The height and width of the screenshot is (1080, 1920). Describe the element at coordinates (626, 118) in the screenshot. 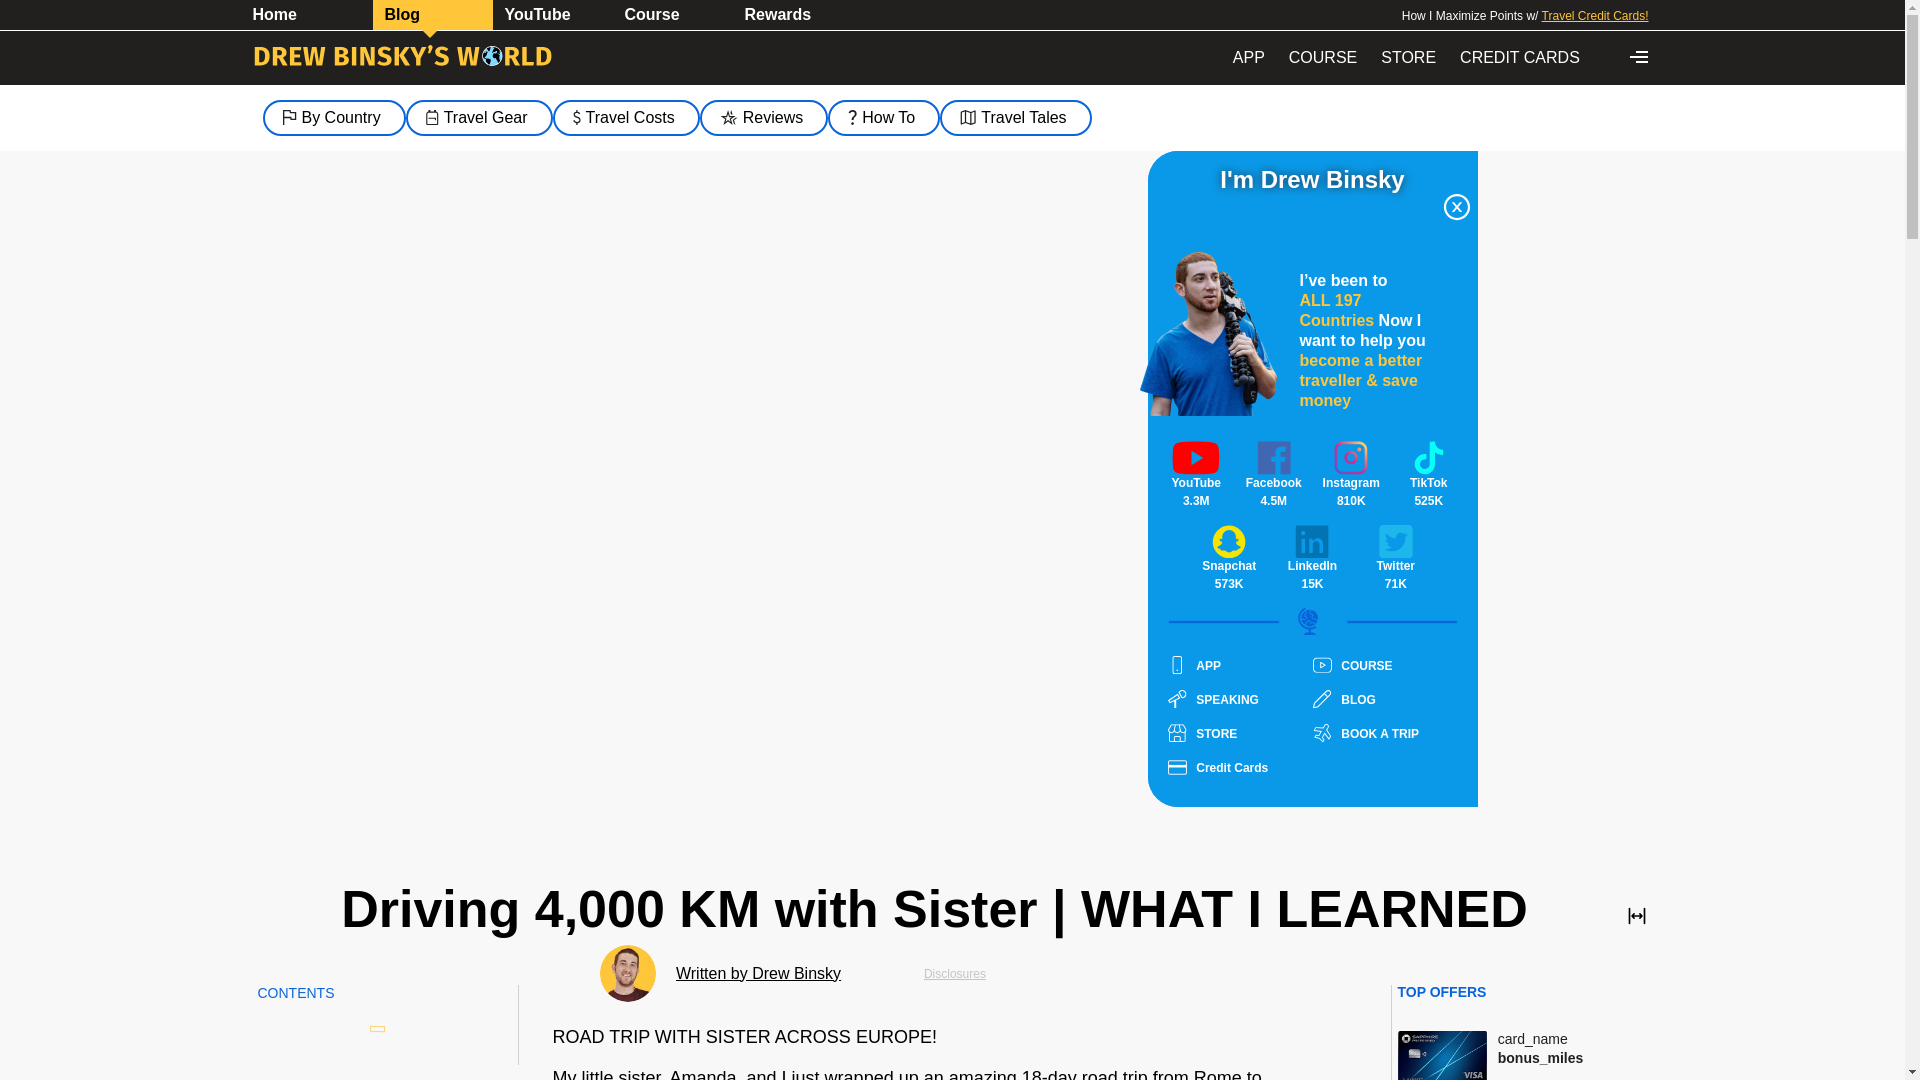

I see `Travel Costs` at that location.